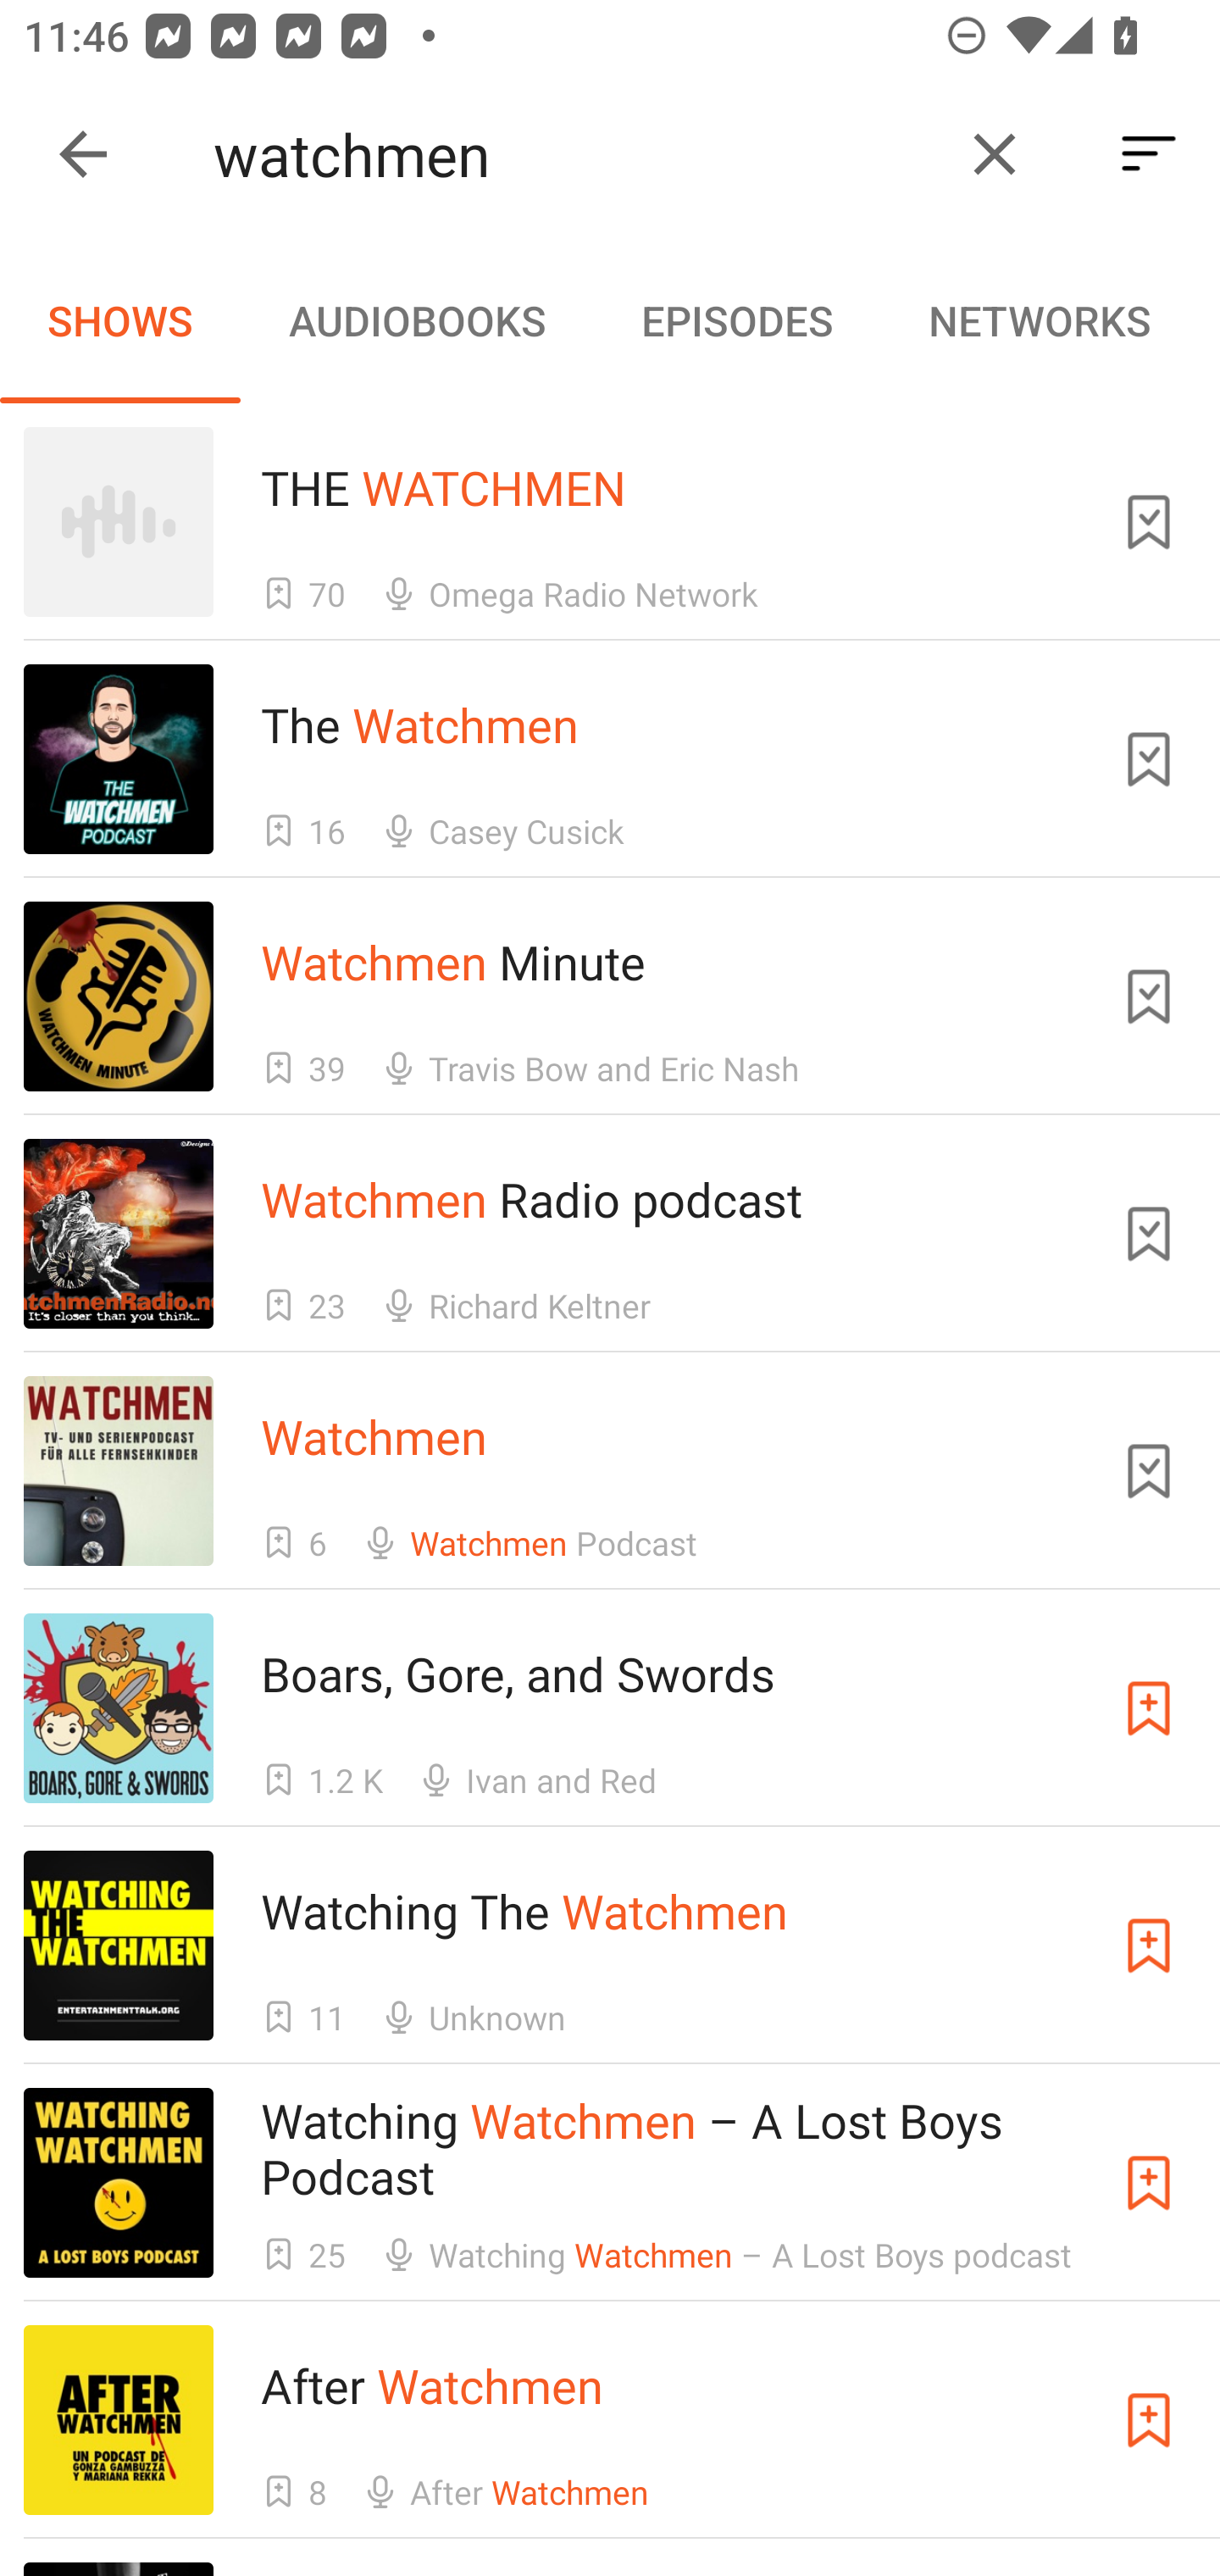 The height and width of the screenshot is (2576, 1220). I want to click on watchmen, so click(574, 154).